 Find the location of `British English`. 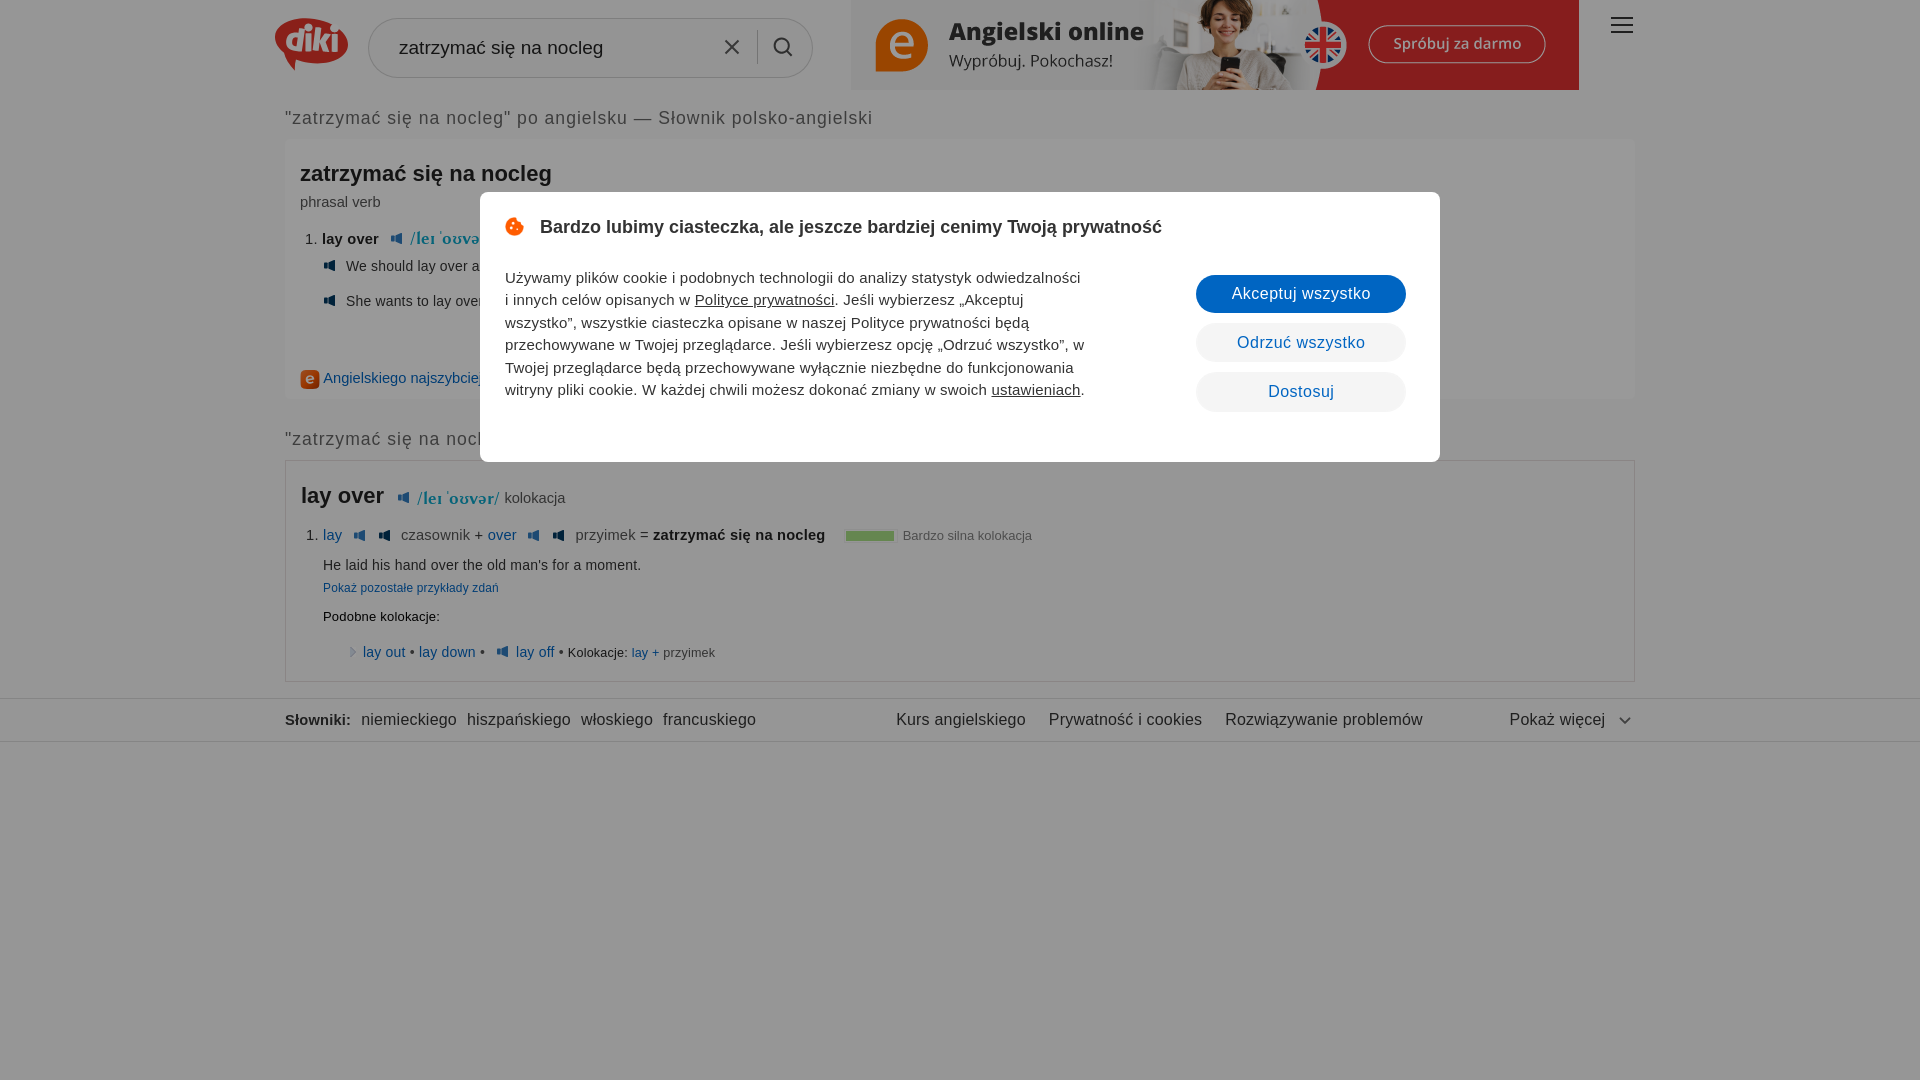

British English is located at coordinates (532, 535).